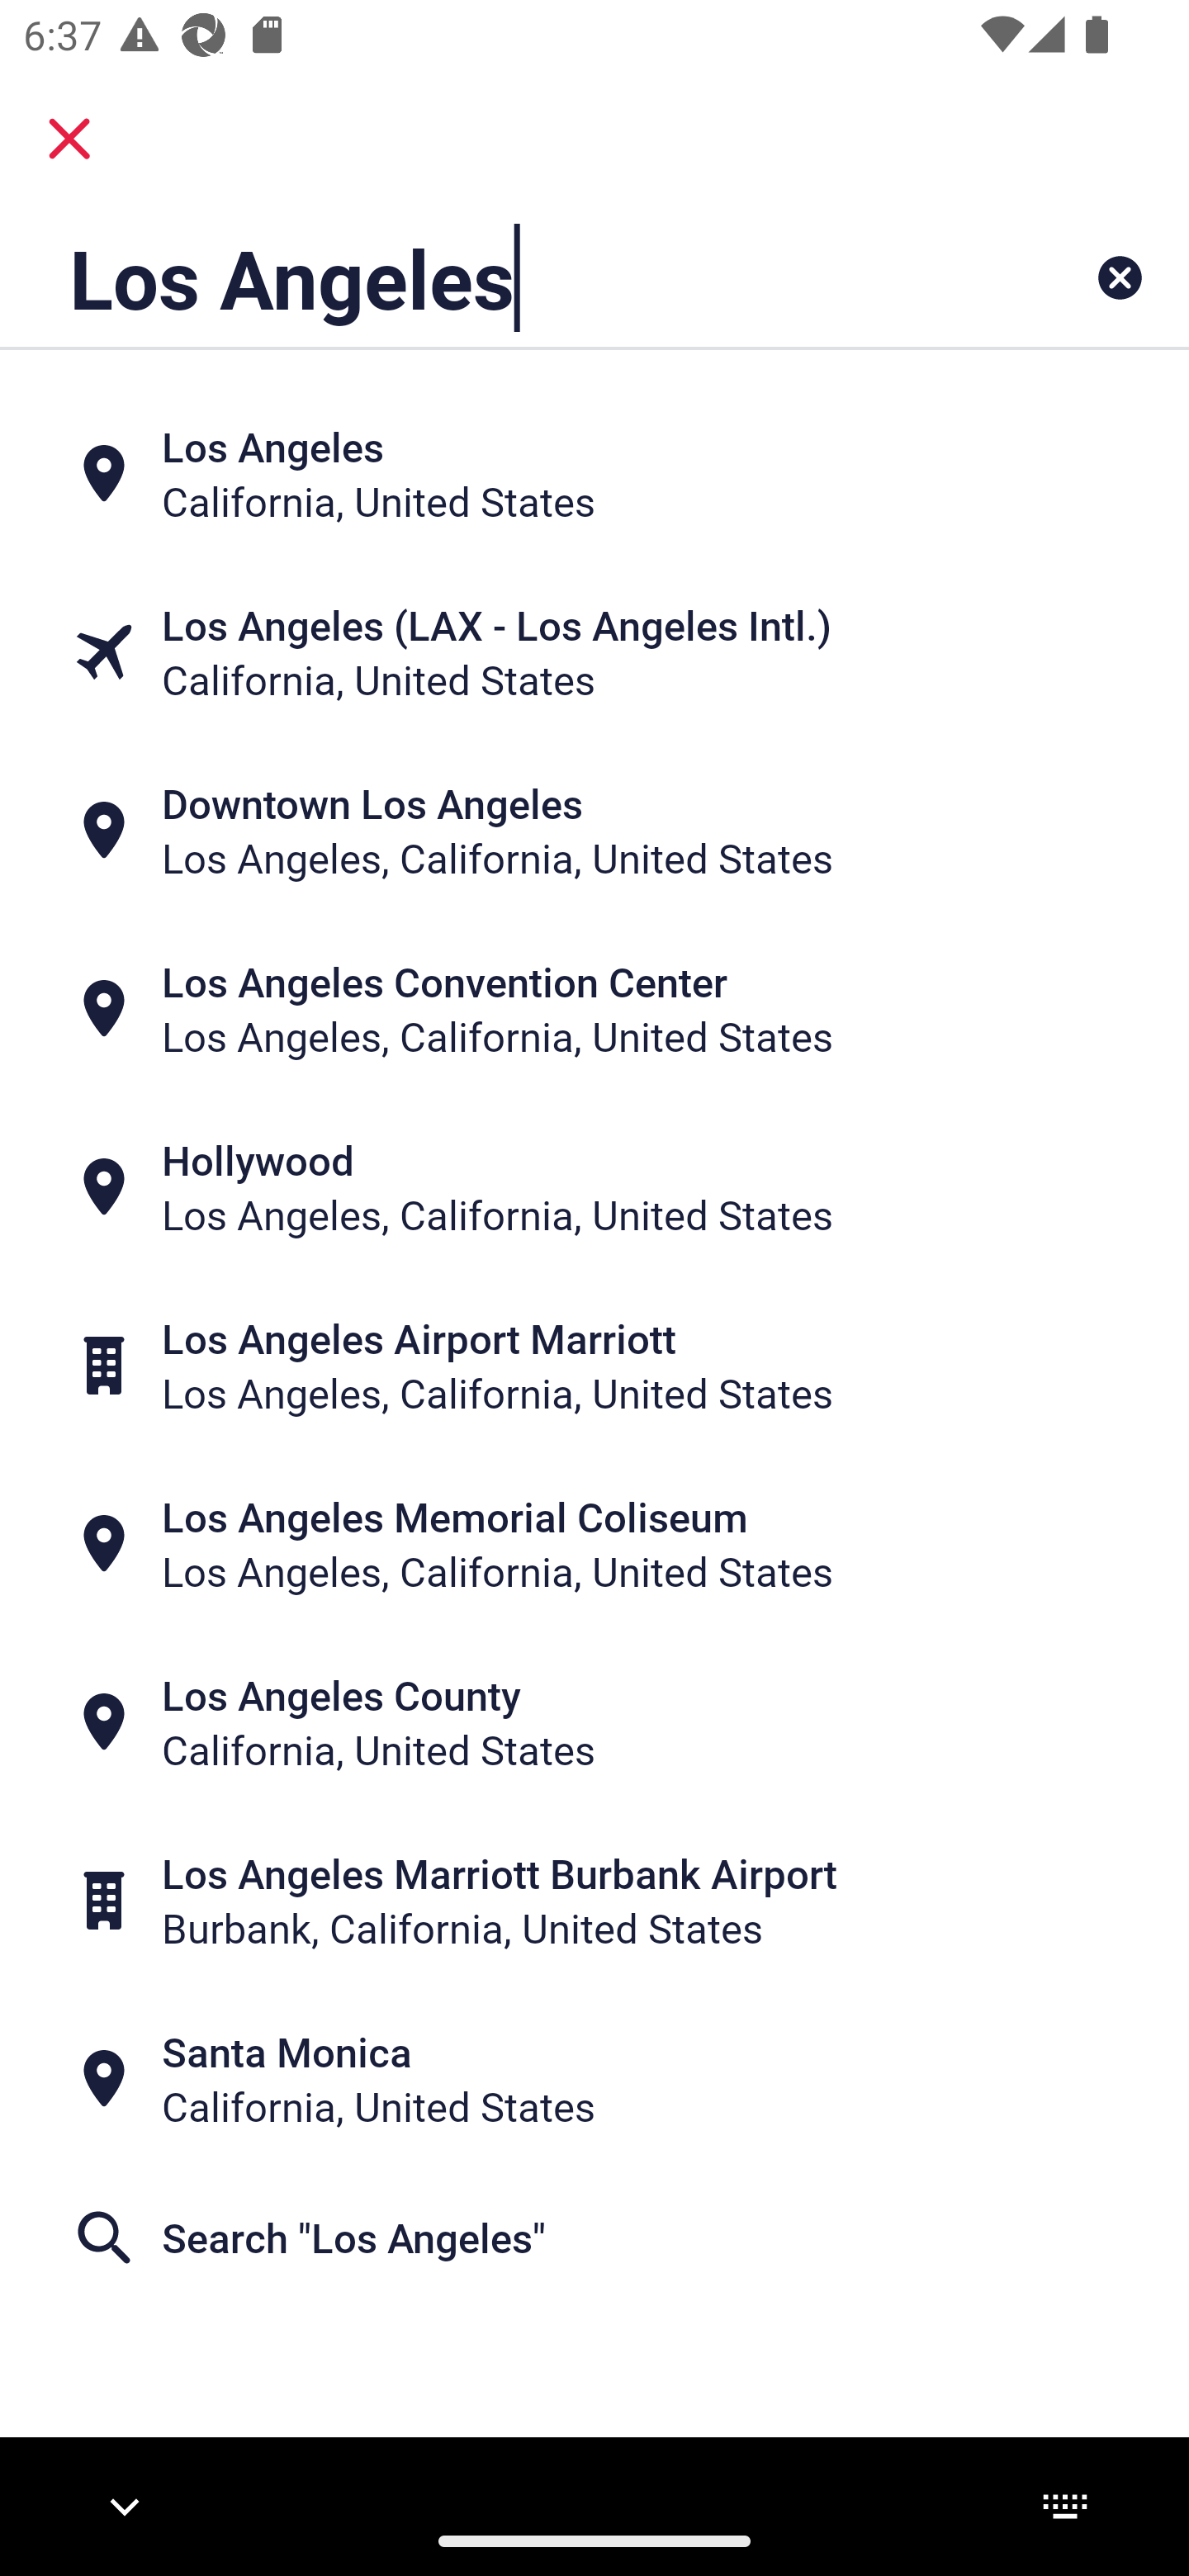 The width and height of the screenshot is (1189, 2576). What do you see at coordinates (1120, 277) in the screenshot?
I see `Clear` at bounding box center [1120, 277].